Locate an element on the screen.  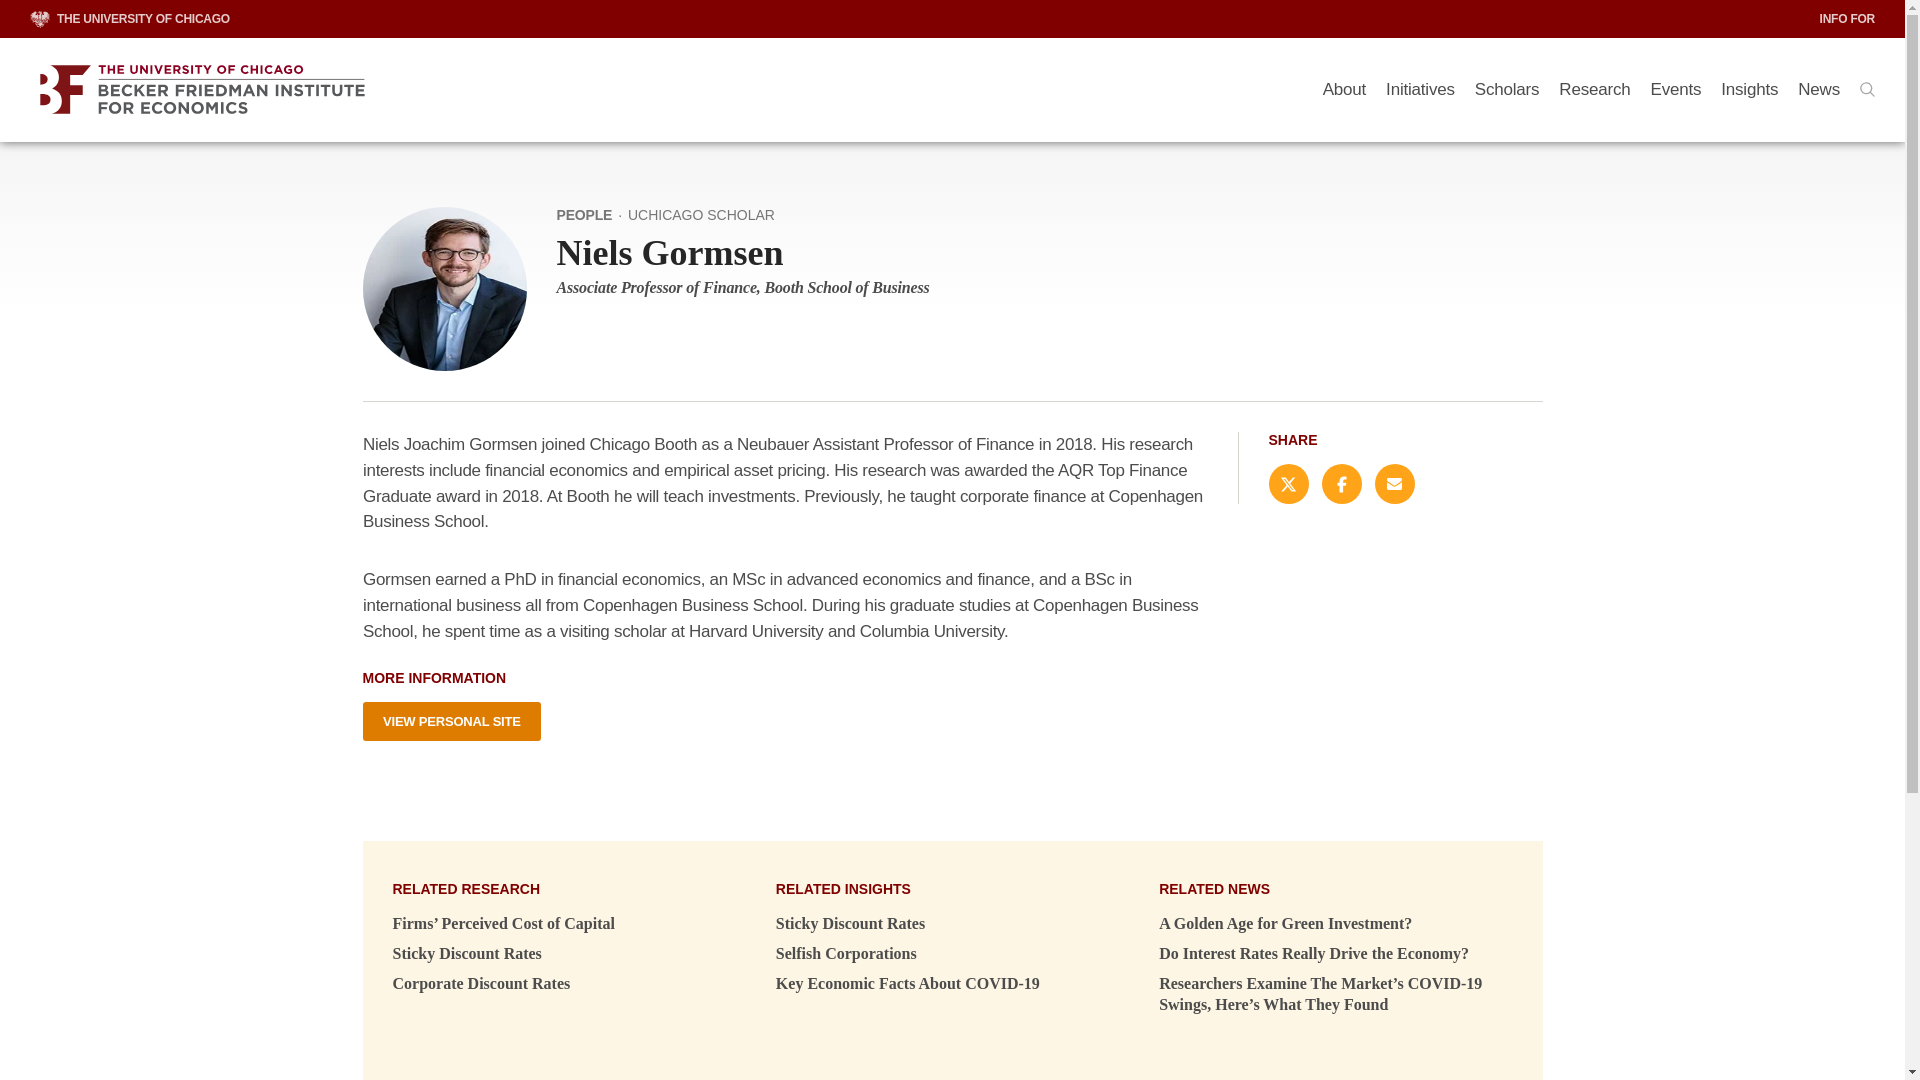
Initiatives is located at coordinates (1420, 90).